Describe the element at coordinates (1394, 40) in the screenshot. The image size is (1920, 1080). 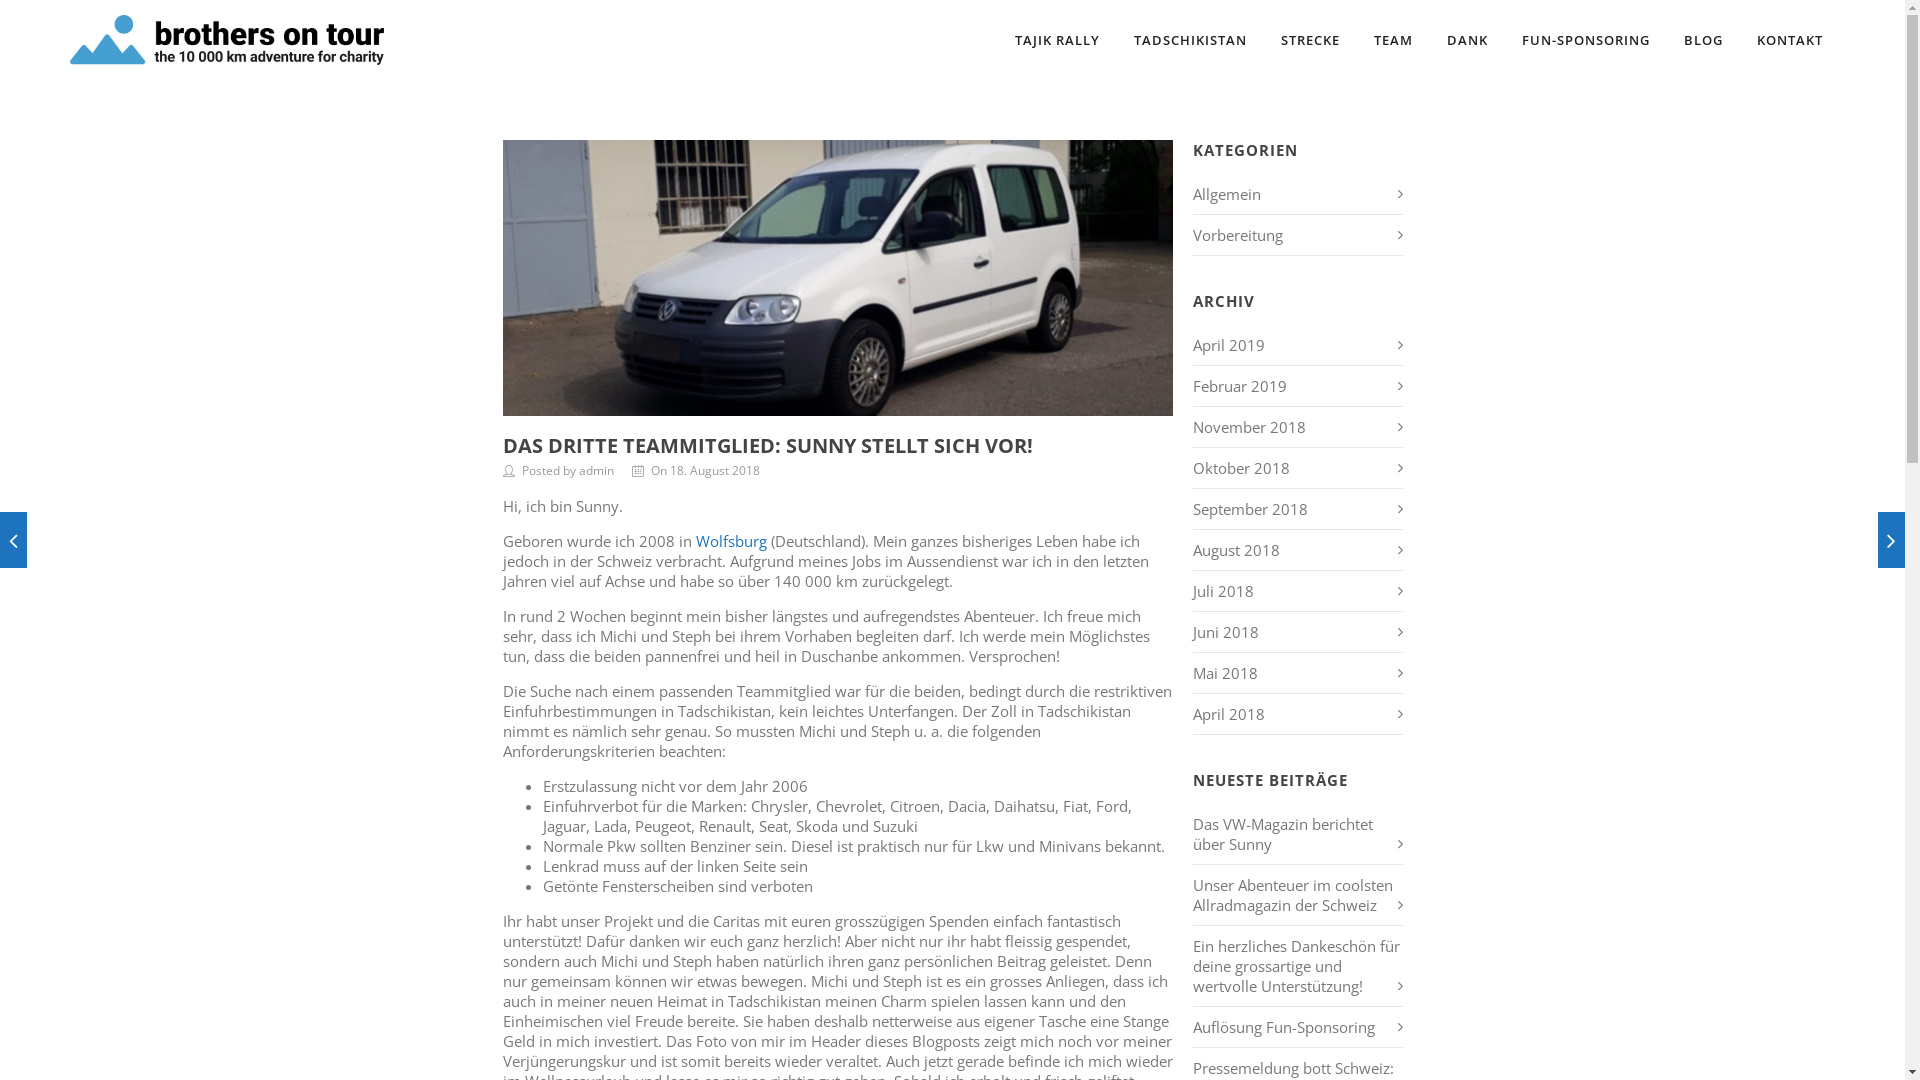
I see `TEAM` at that location.